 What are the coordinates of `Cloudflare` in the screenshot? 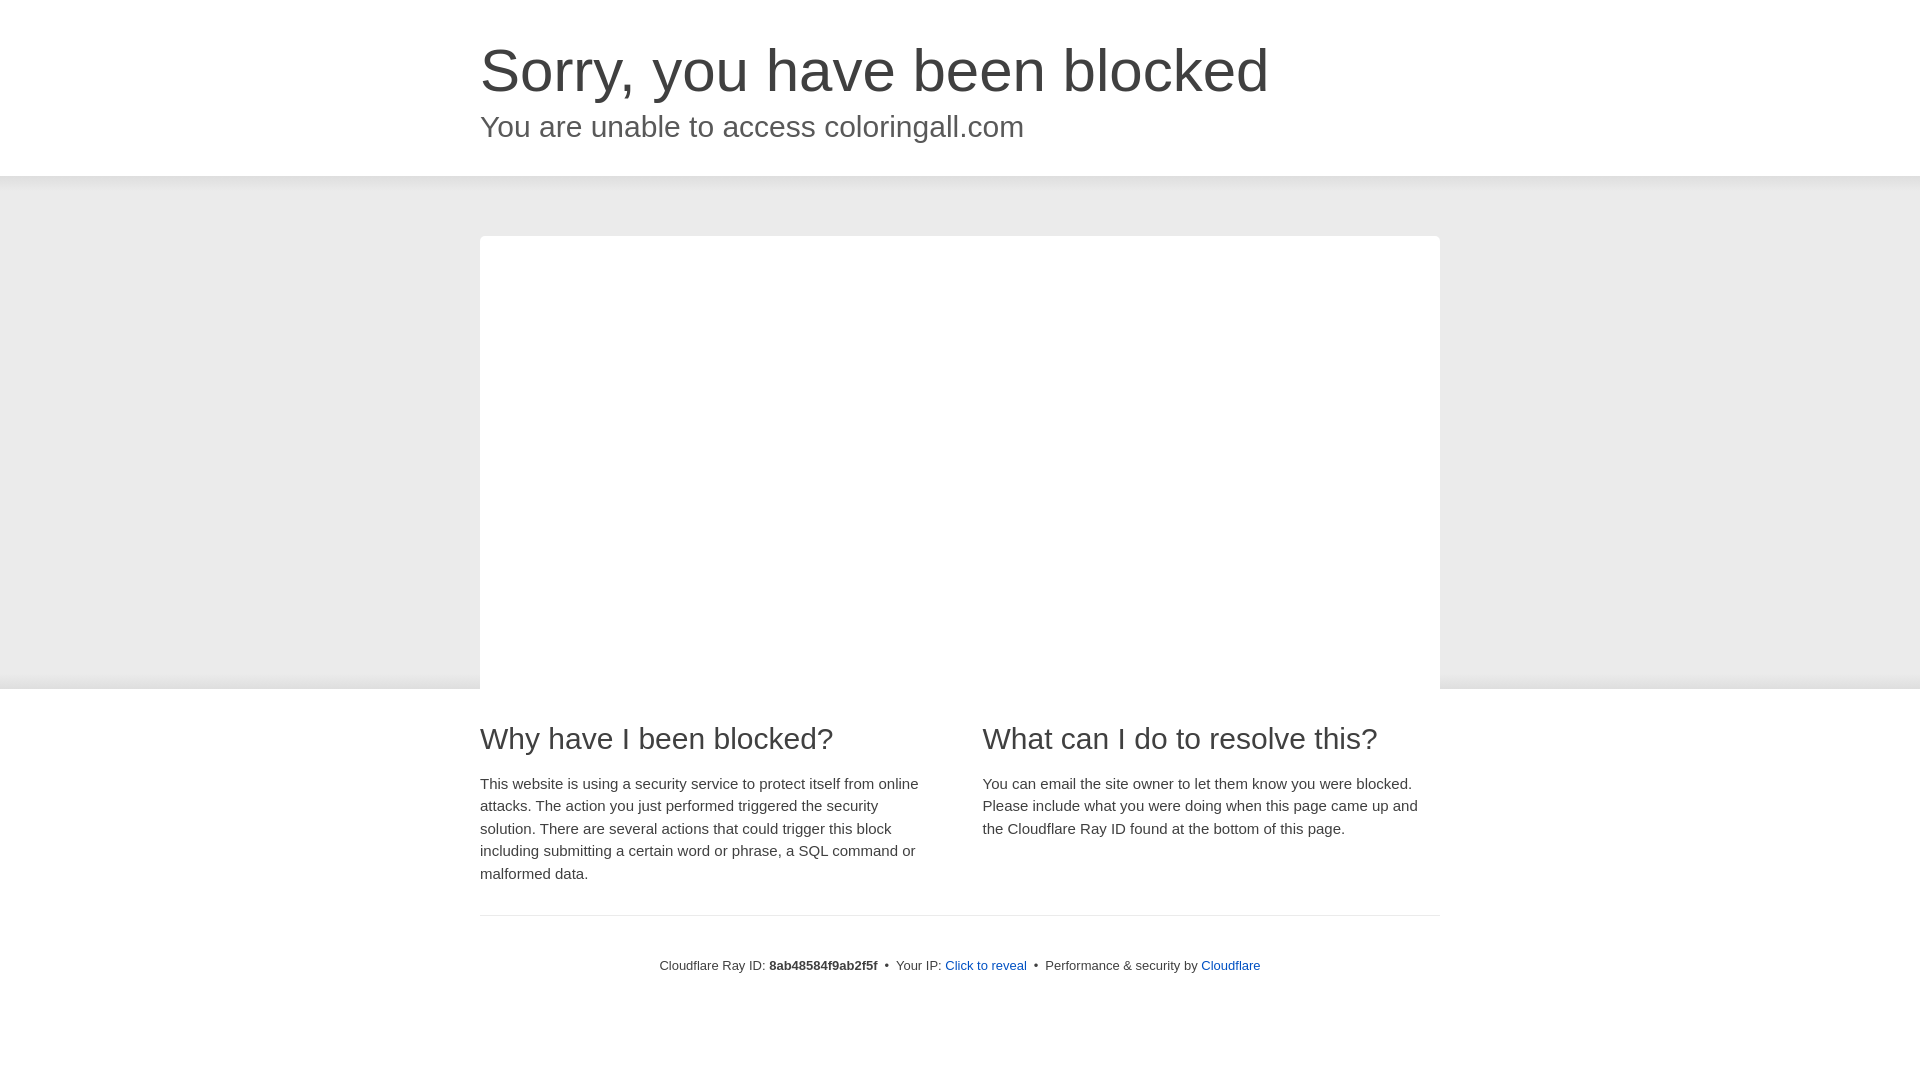 It's located at (1230, 965).